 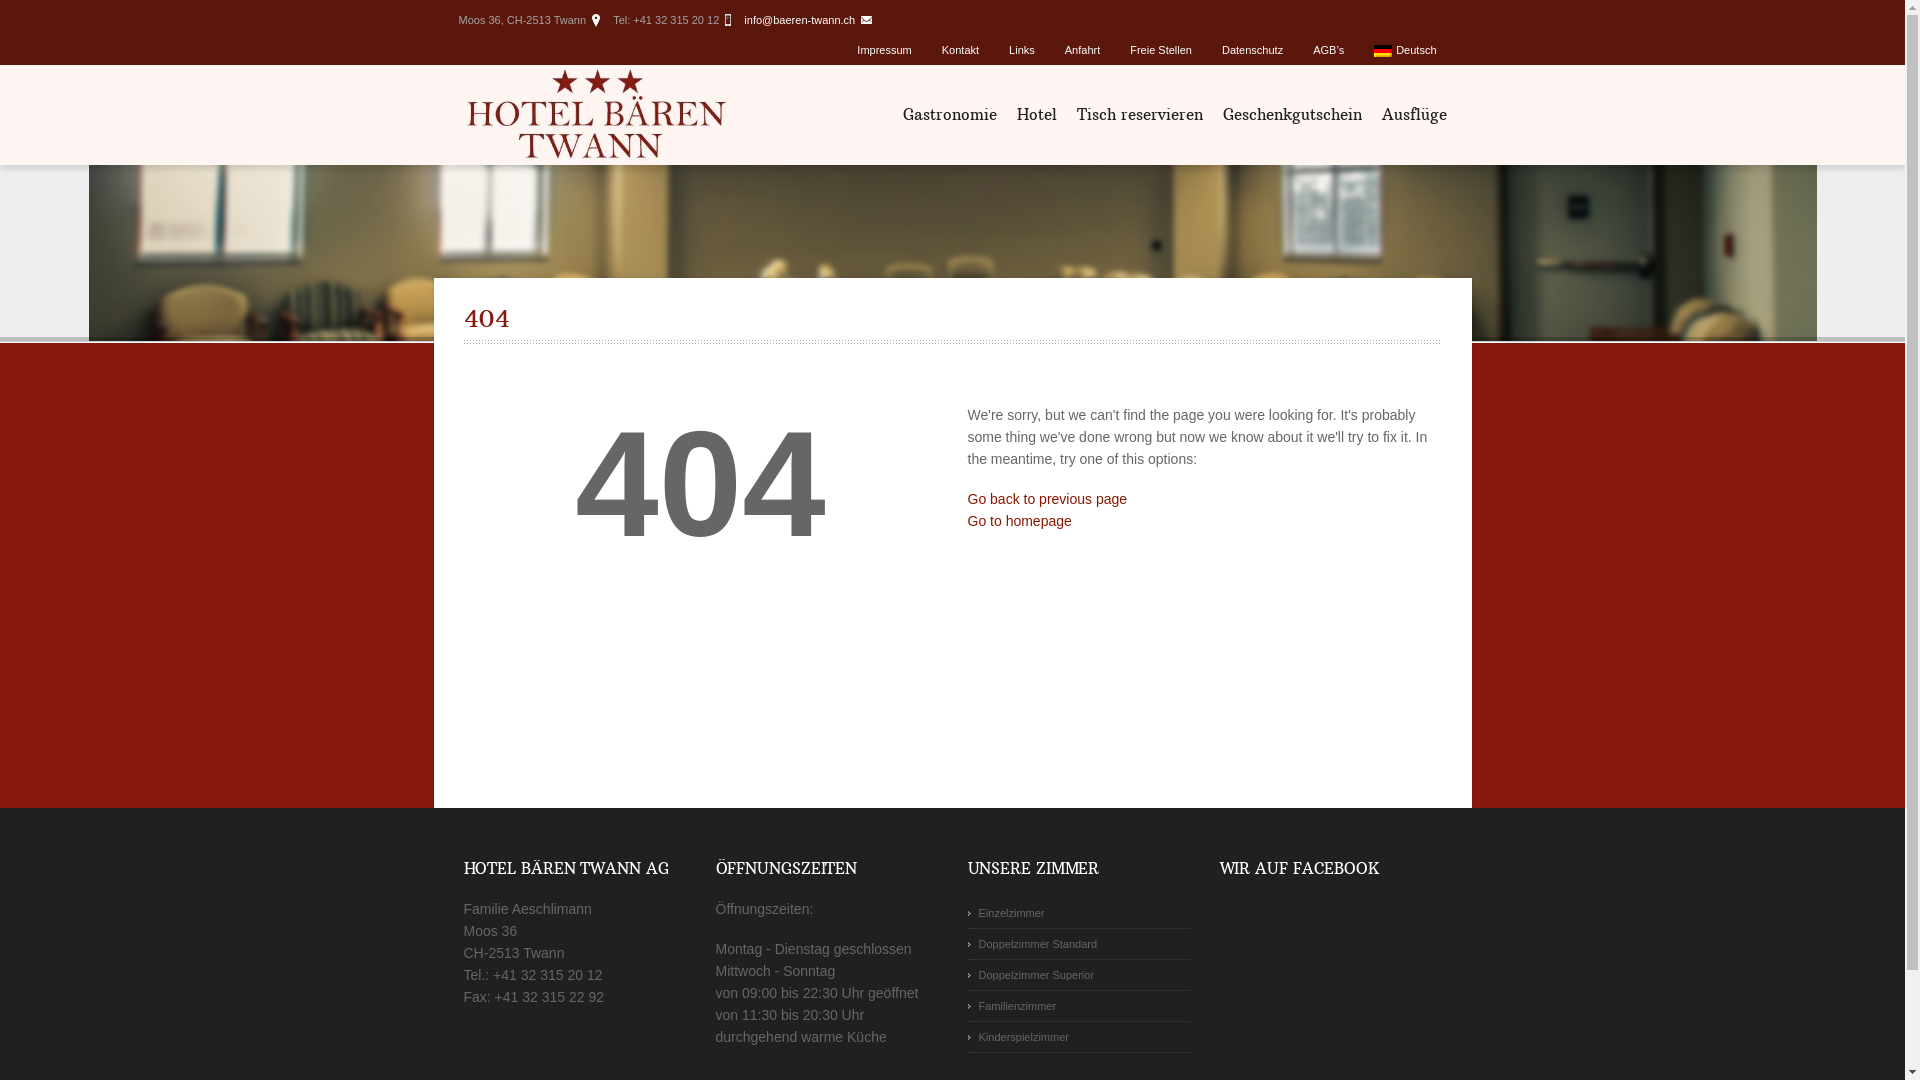 What do you see at coordinates (1048, 499) in the screenshot?
I see `Go back to previous page` at bounding box center [1048, 499].